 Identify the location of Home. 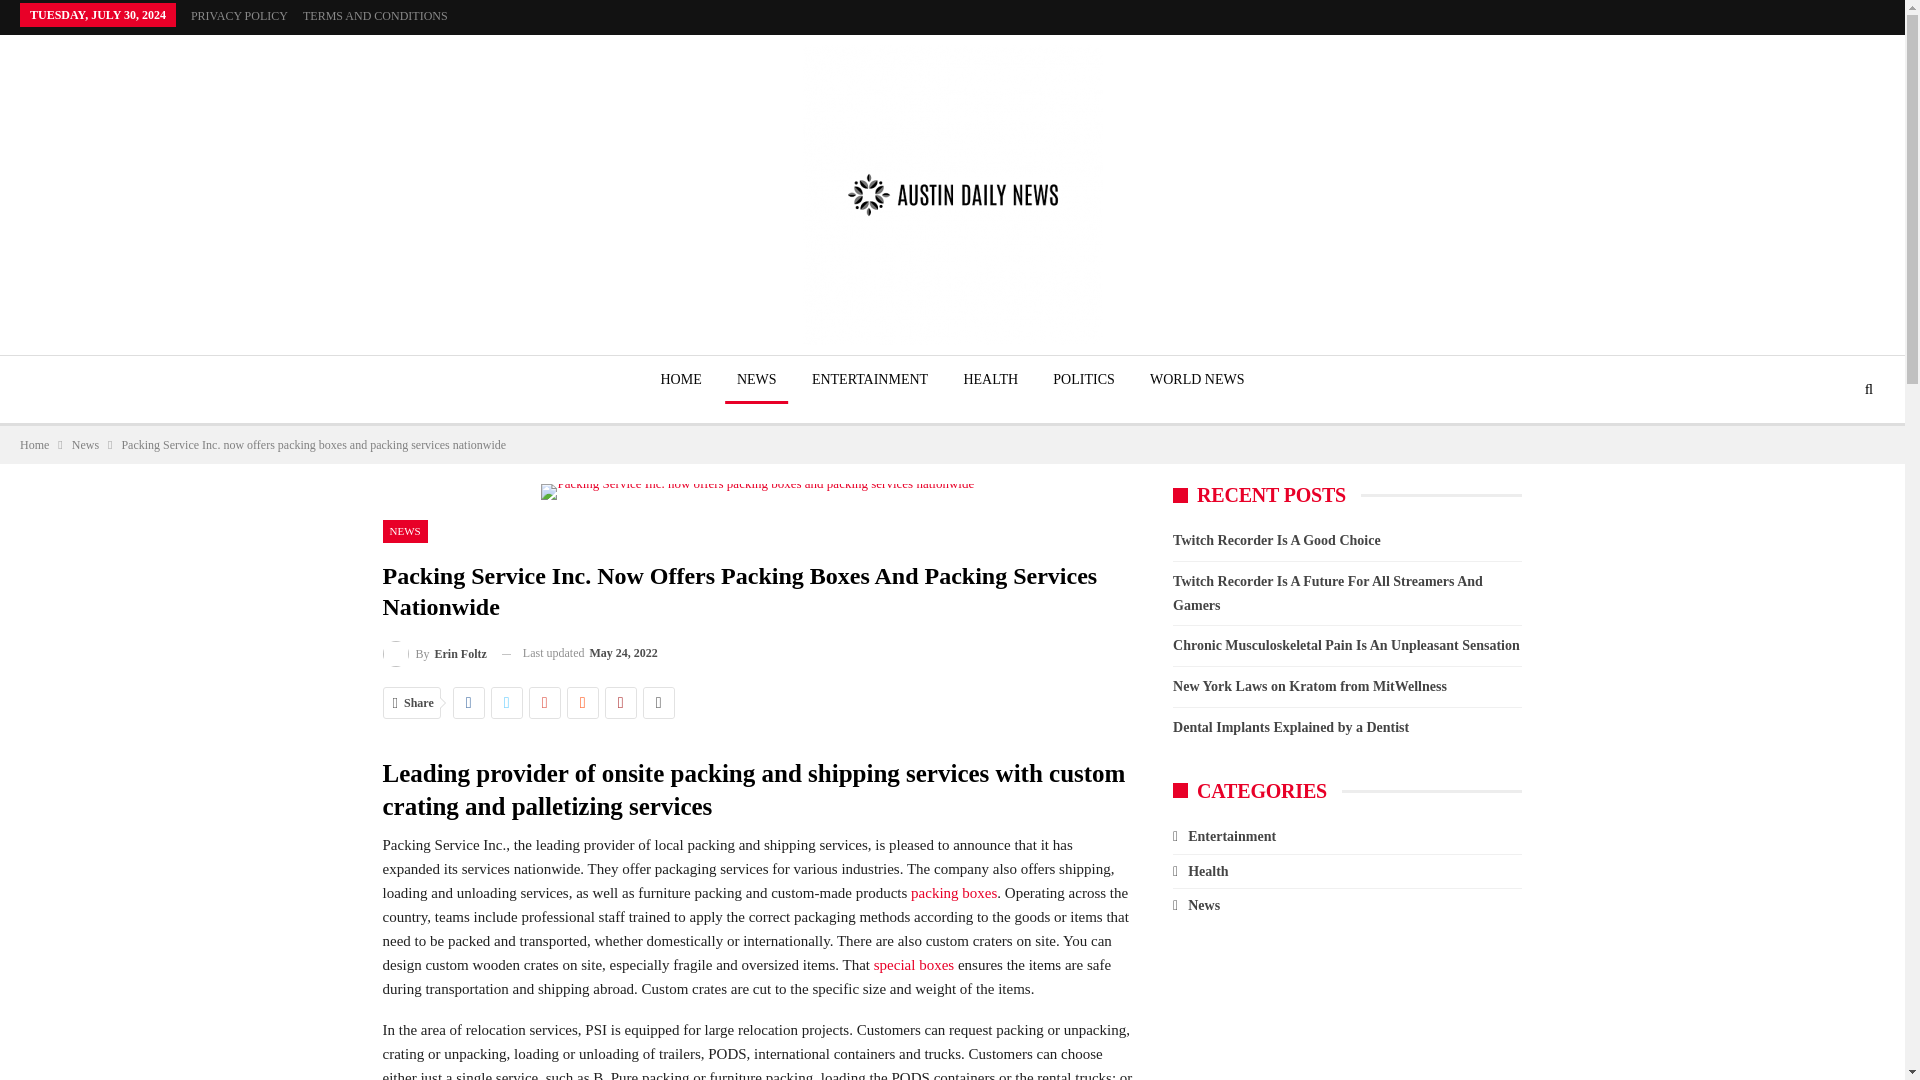
(34, 444).